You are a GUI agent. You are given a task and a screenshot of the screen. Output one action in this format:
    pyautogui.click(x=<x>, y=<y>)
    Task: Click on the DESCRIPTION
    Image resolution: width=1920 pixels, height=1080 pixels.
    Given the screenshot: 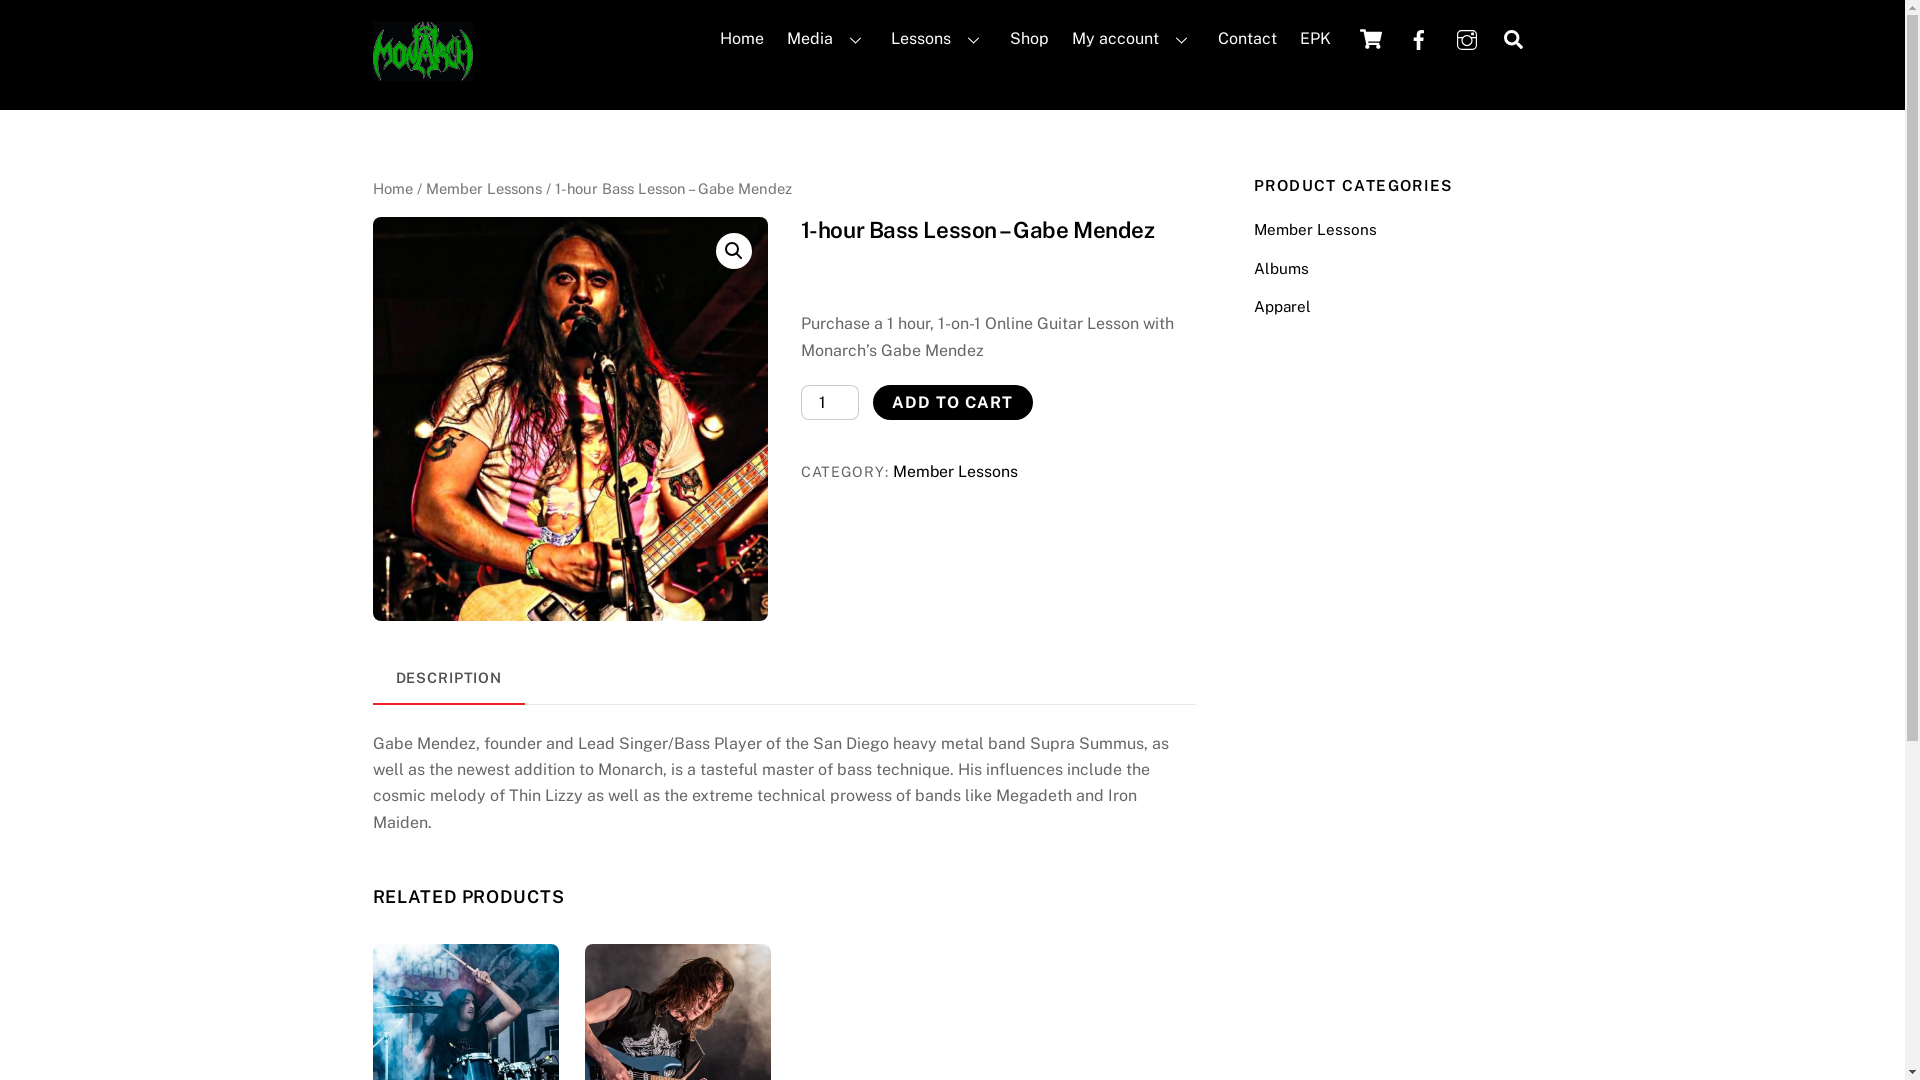 What is the action you would take?
    pyautogui.click(x=448, y=678)
    